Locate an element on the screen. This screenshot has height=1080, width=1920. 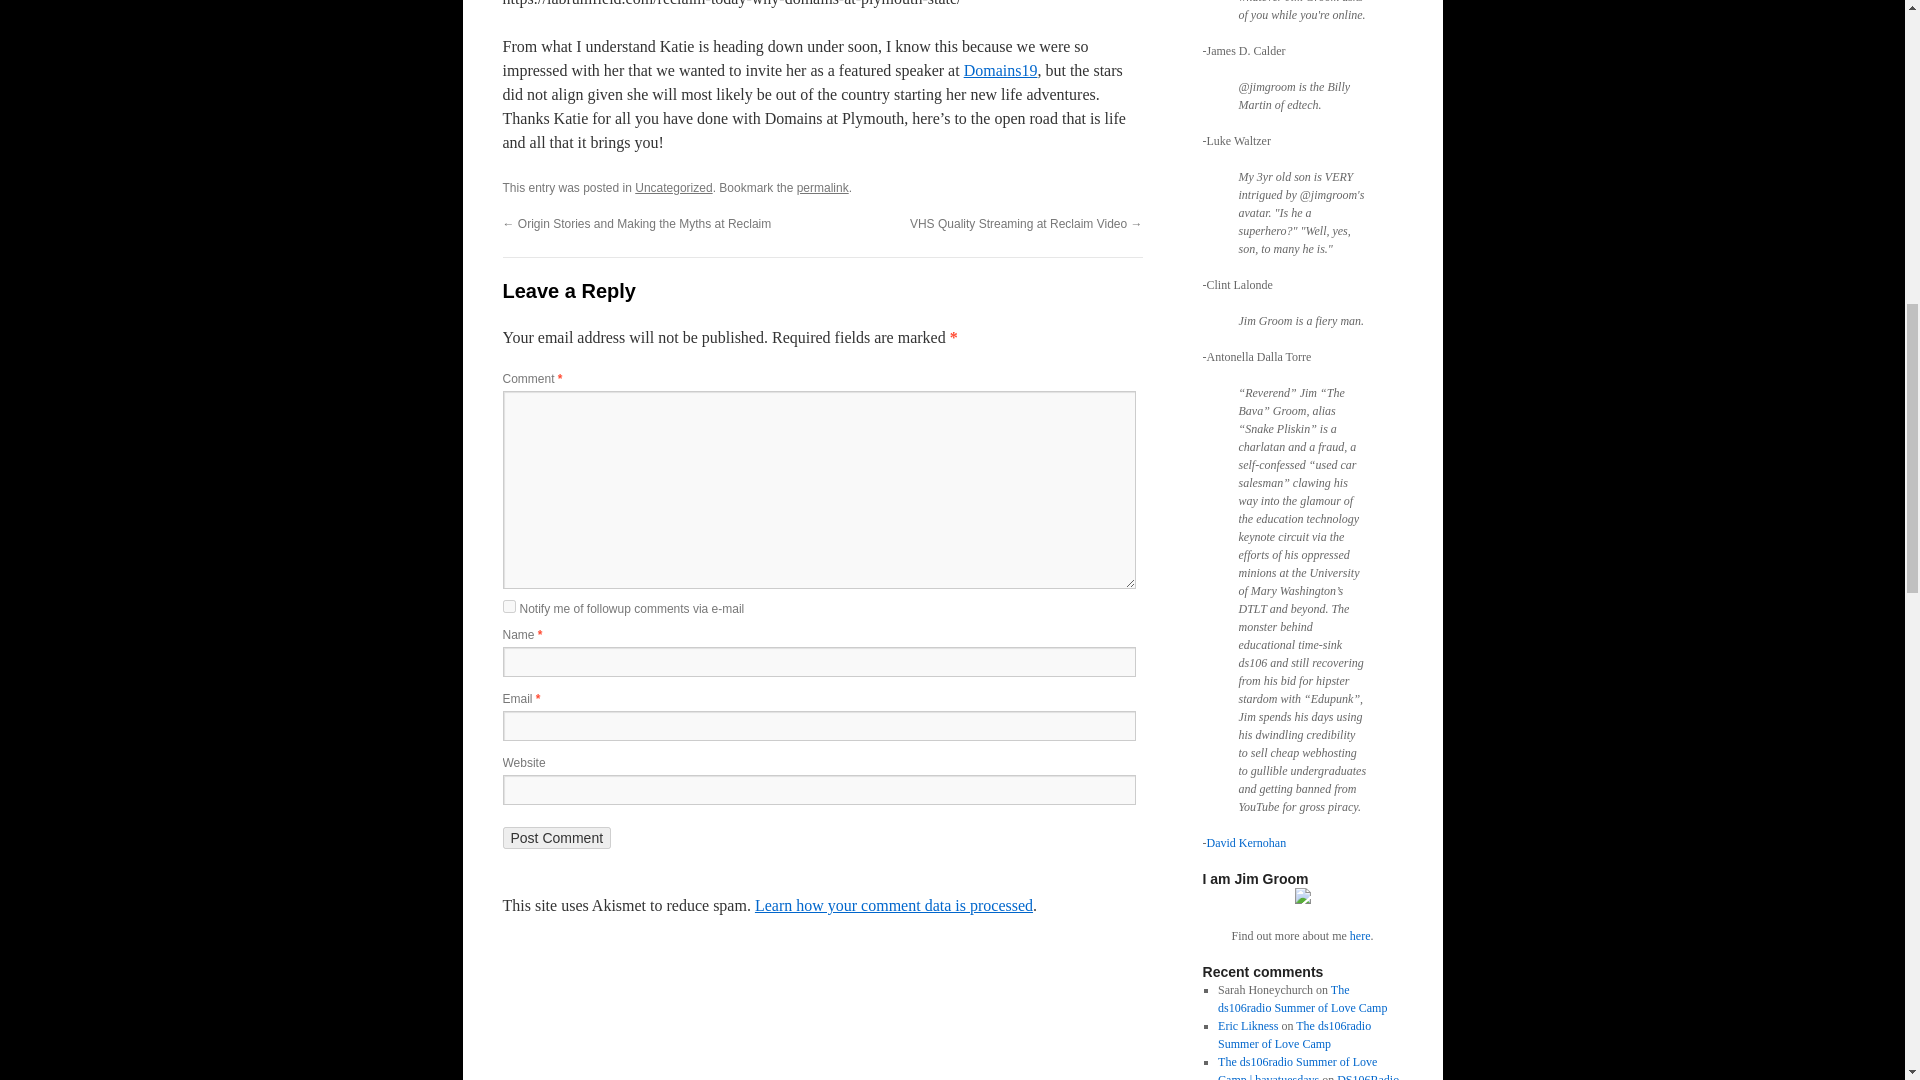
Uncategorized is located at coordinates (674, 188).